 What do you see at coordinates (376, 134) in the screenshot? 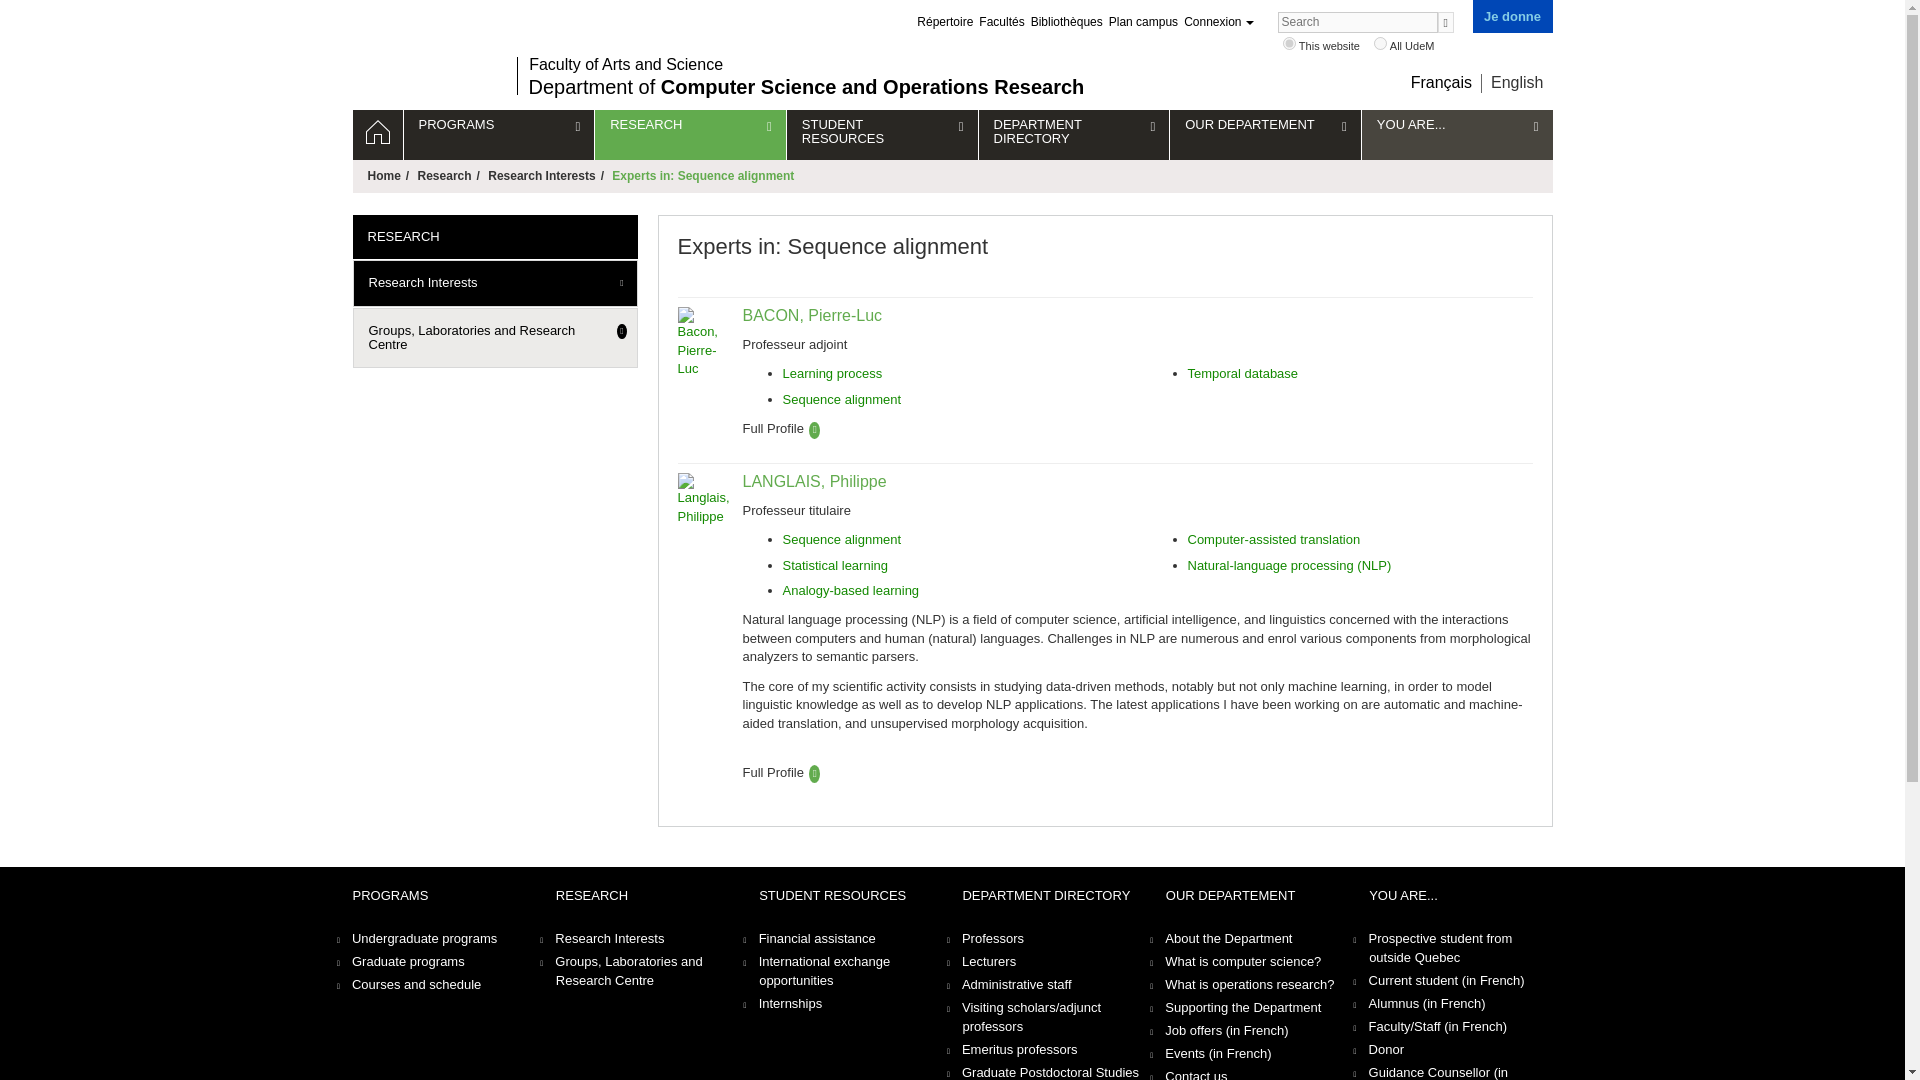
I see `Home` at bounding box center [376, 134].